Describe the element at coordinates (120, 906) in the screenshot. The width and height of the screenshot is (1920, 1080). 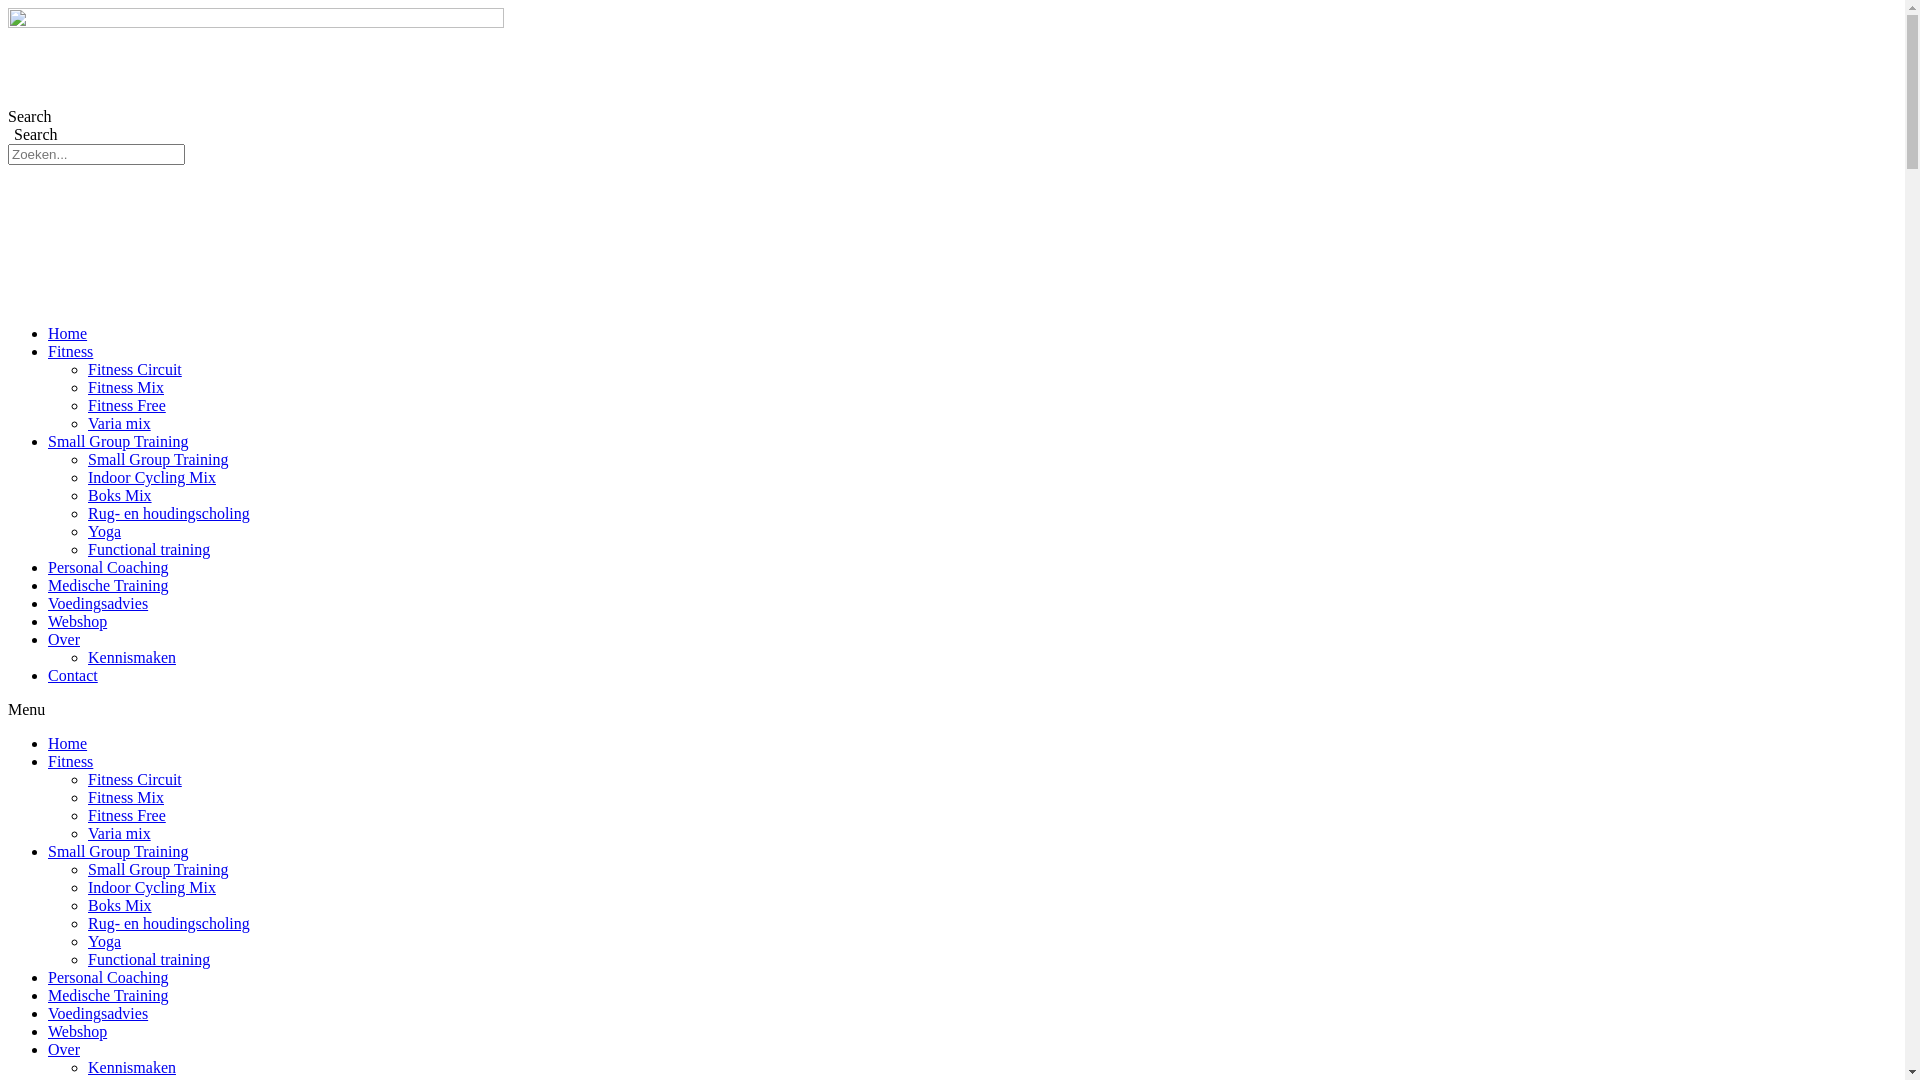
I see `Boks Mix` at that location.